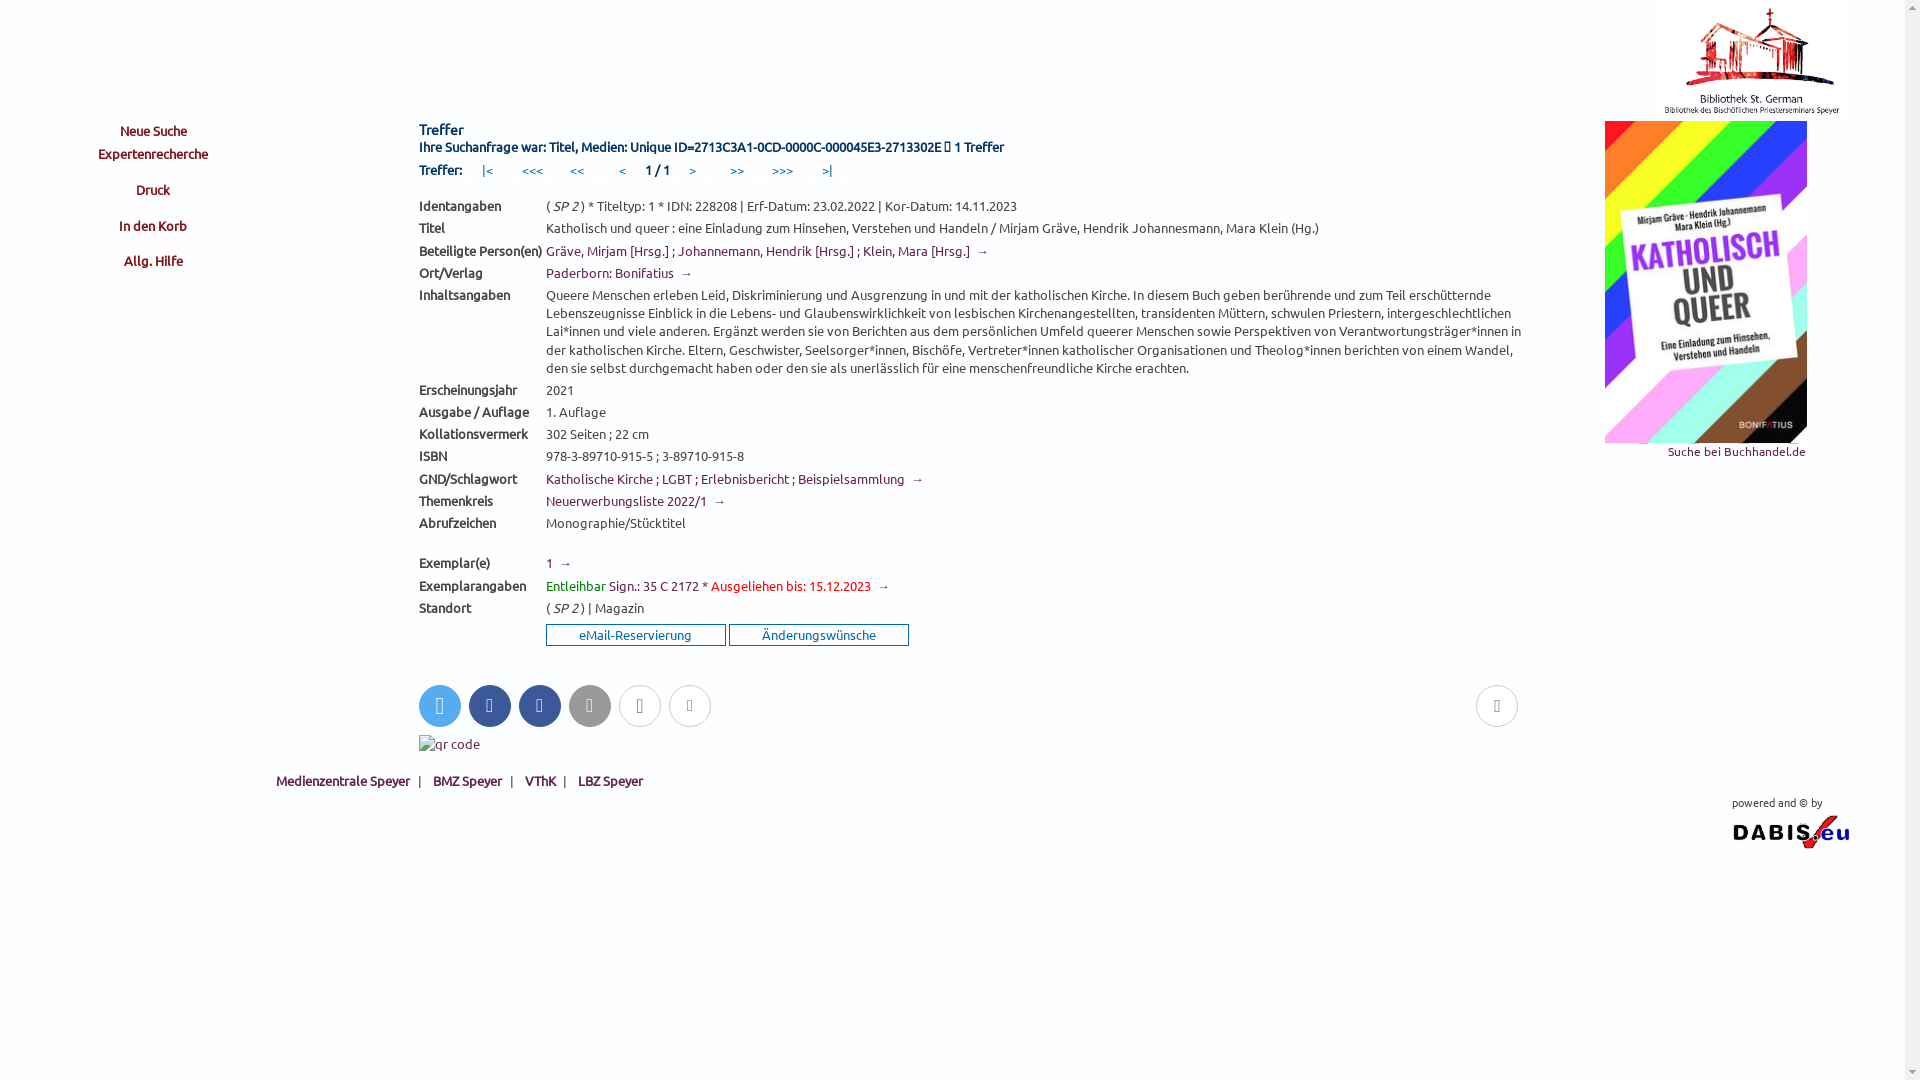 Image resolution: width=1920 pixels, height=1080 pixels. I want to click on mehr, so click(690, 706).